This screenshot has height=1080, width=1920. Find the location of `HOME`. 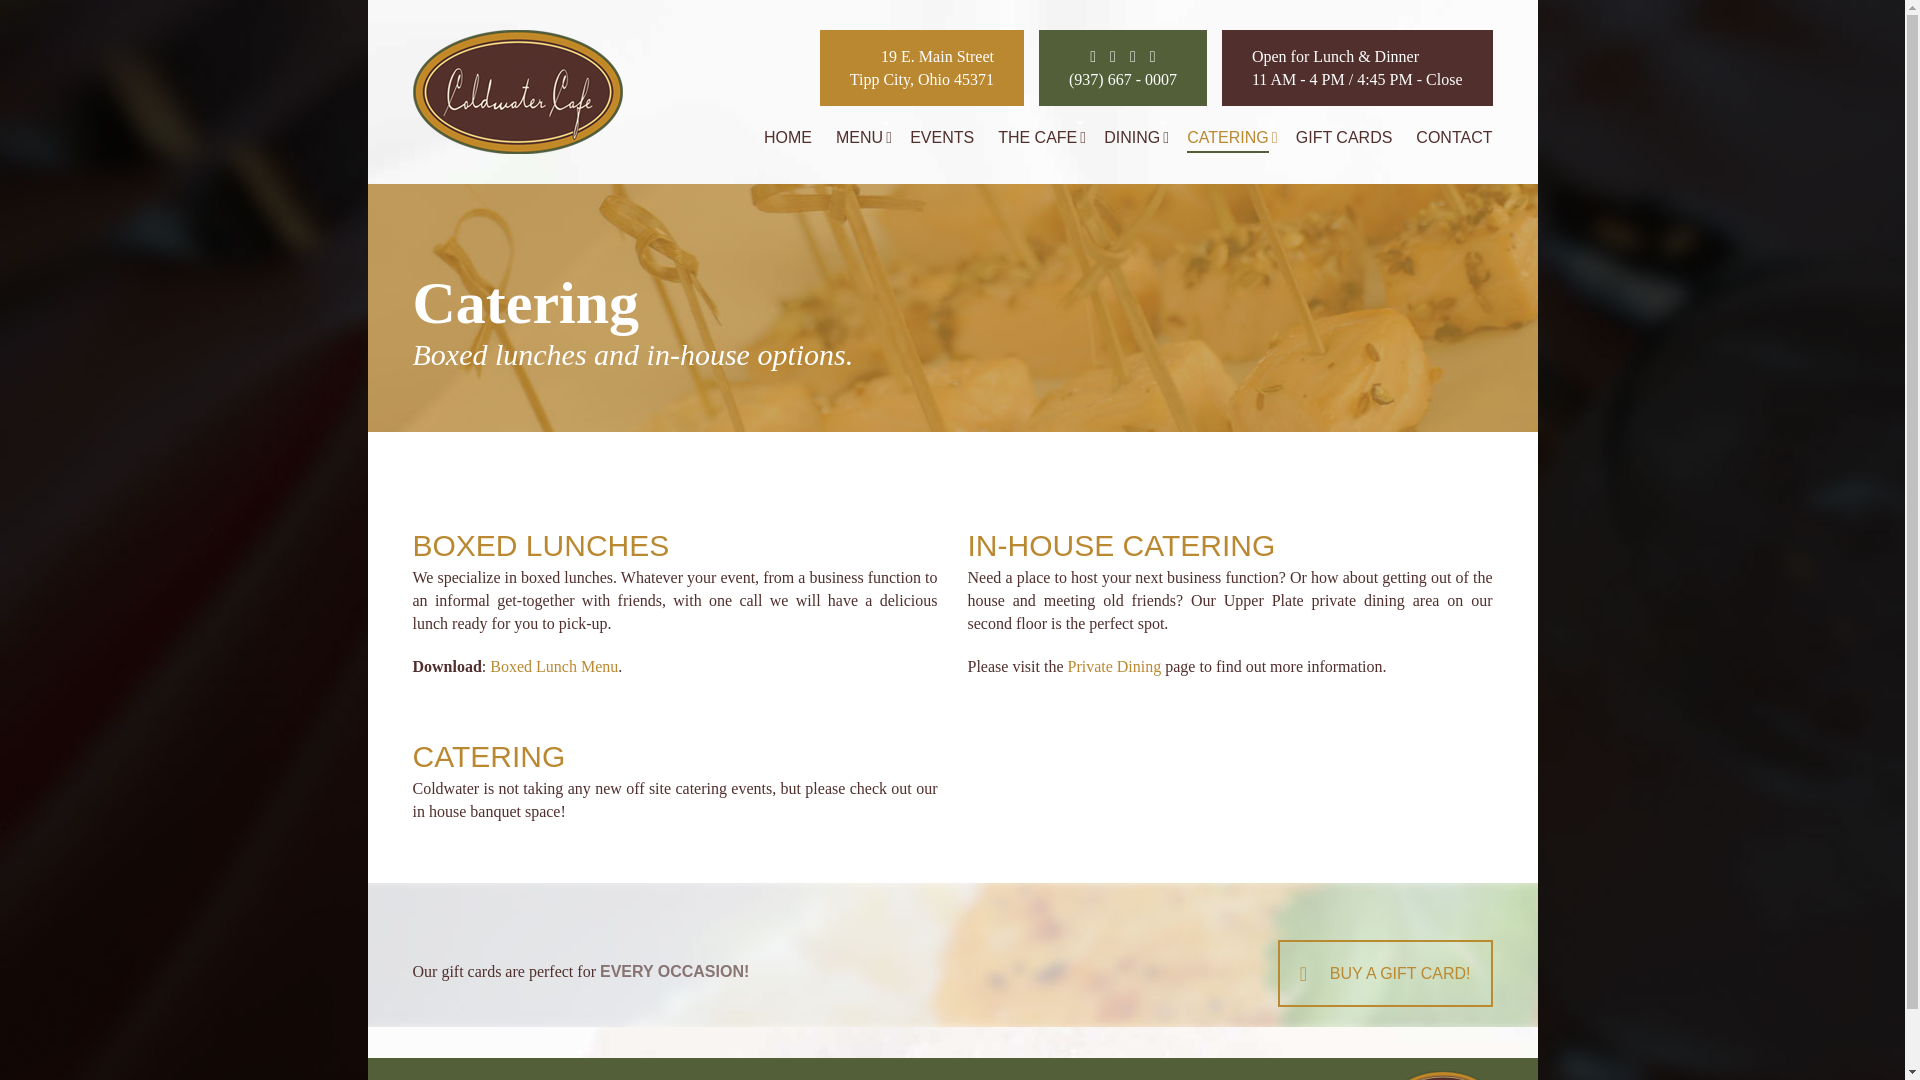

HOME is located at coordinates (788, 136).